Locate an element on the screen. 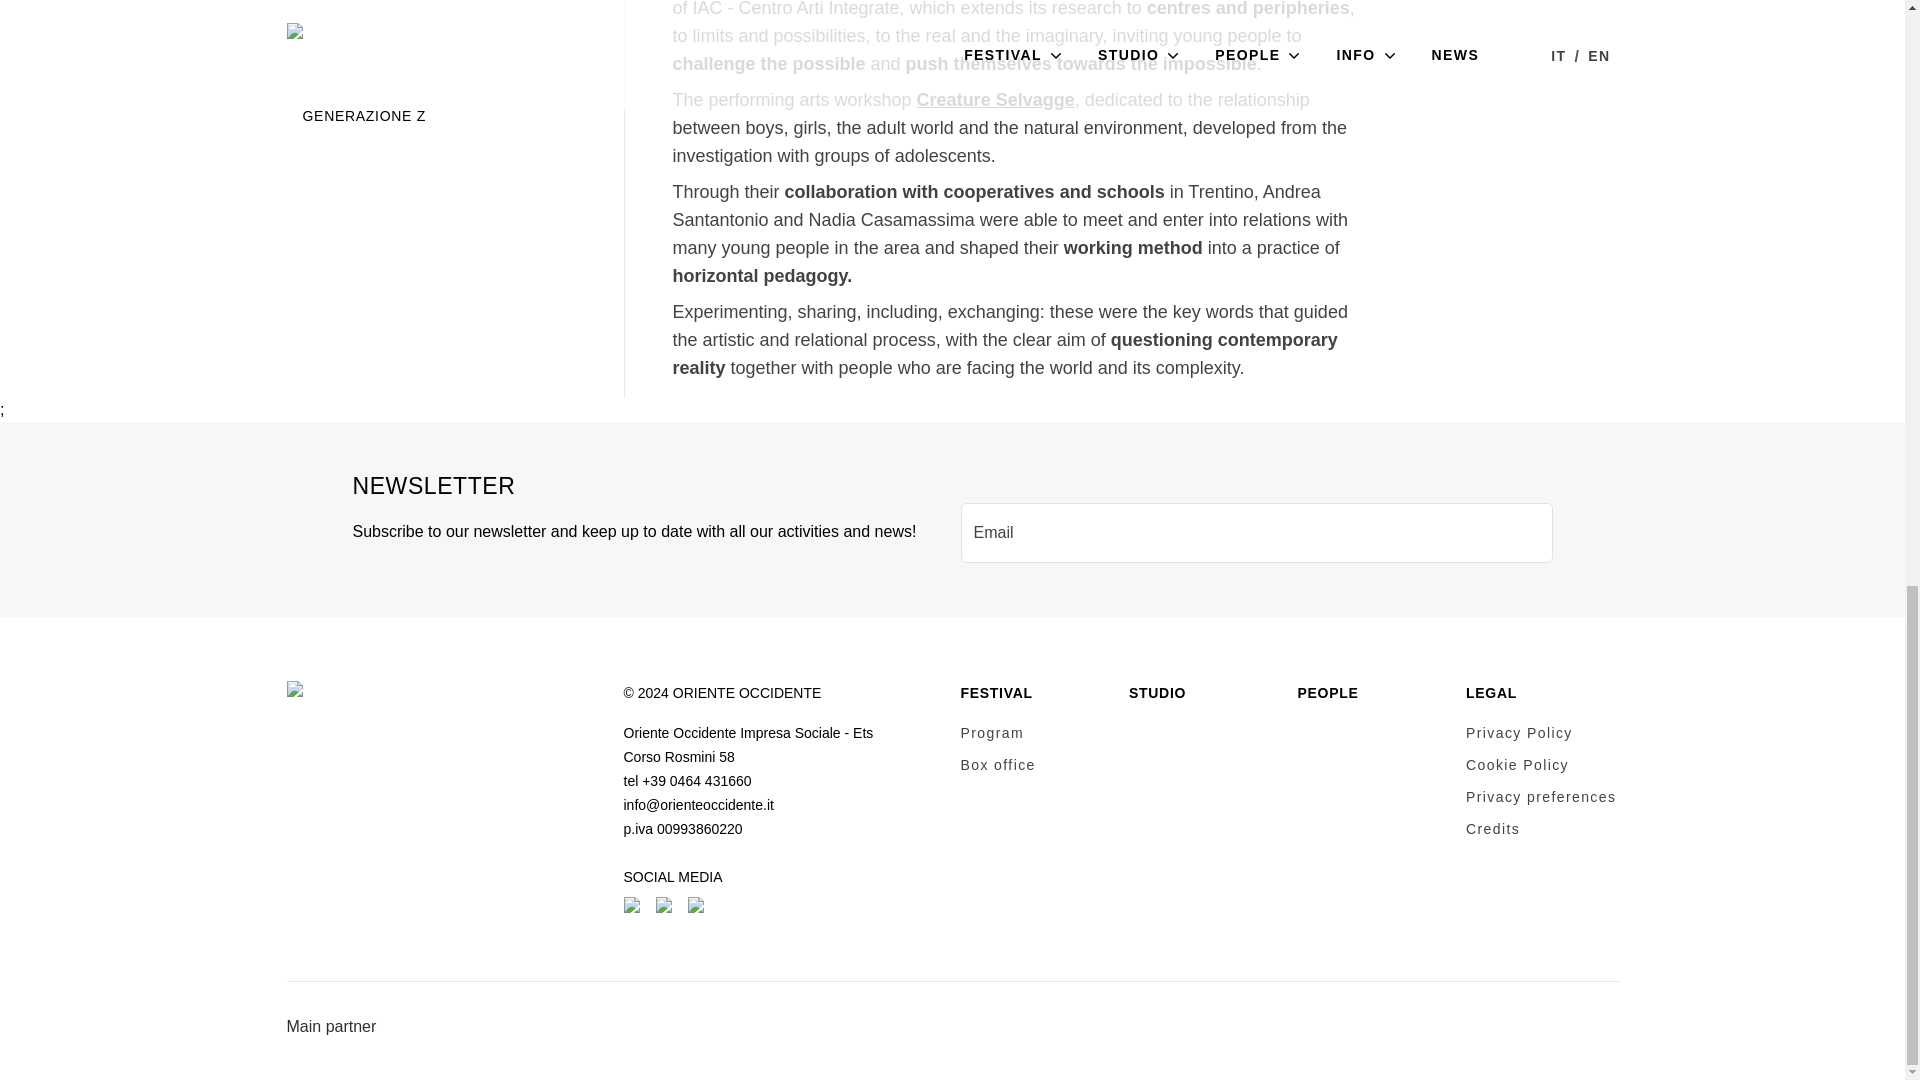 This screenshot has height=1080, width=1920. Twitter is located at coordinates (698, 906).